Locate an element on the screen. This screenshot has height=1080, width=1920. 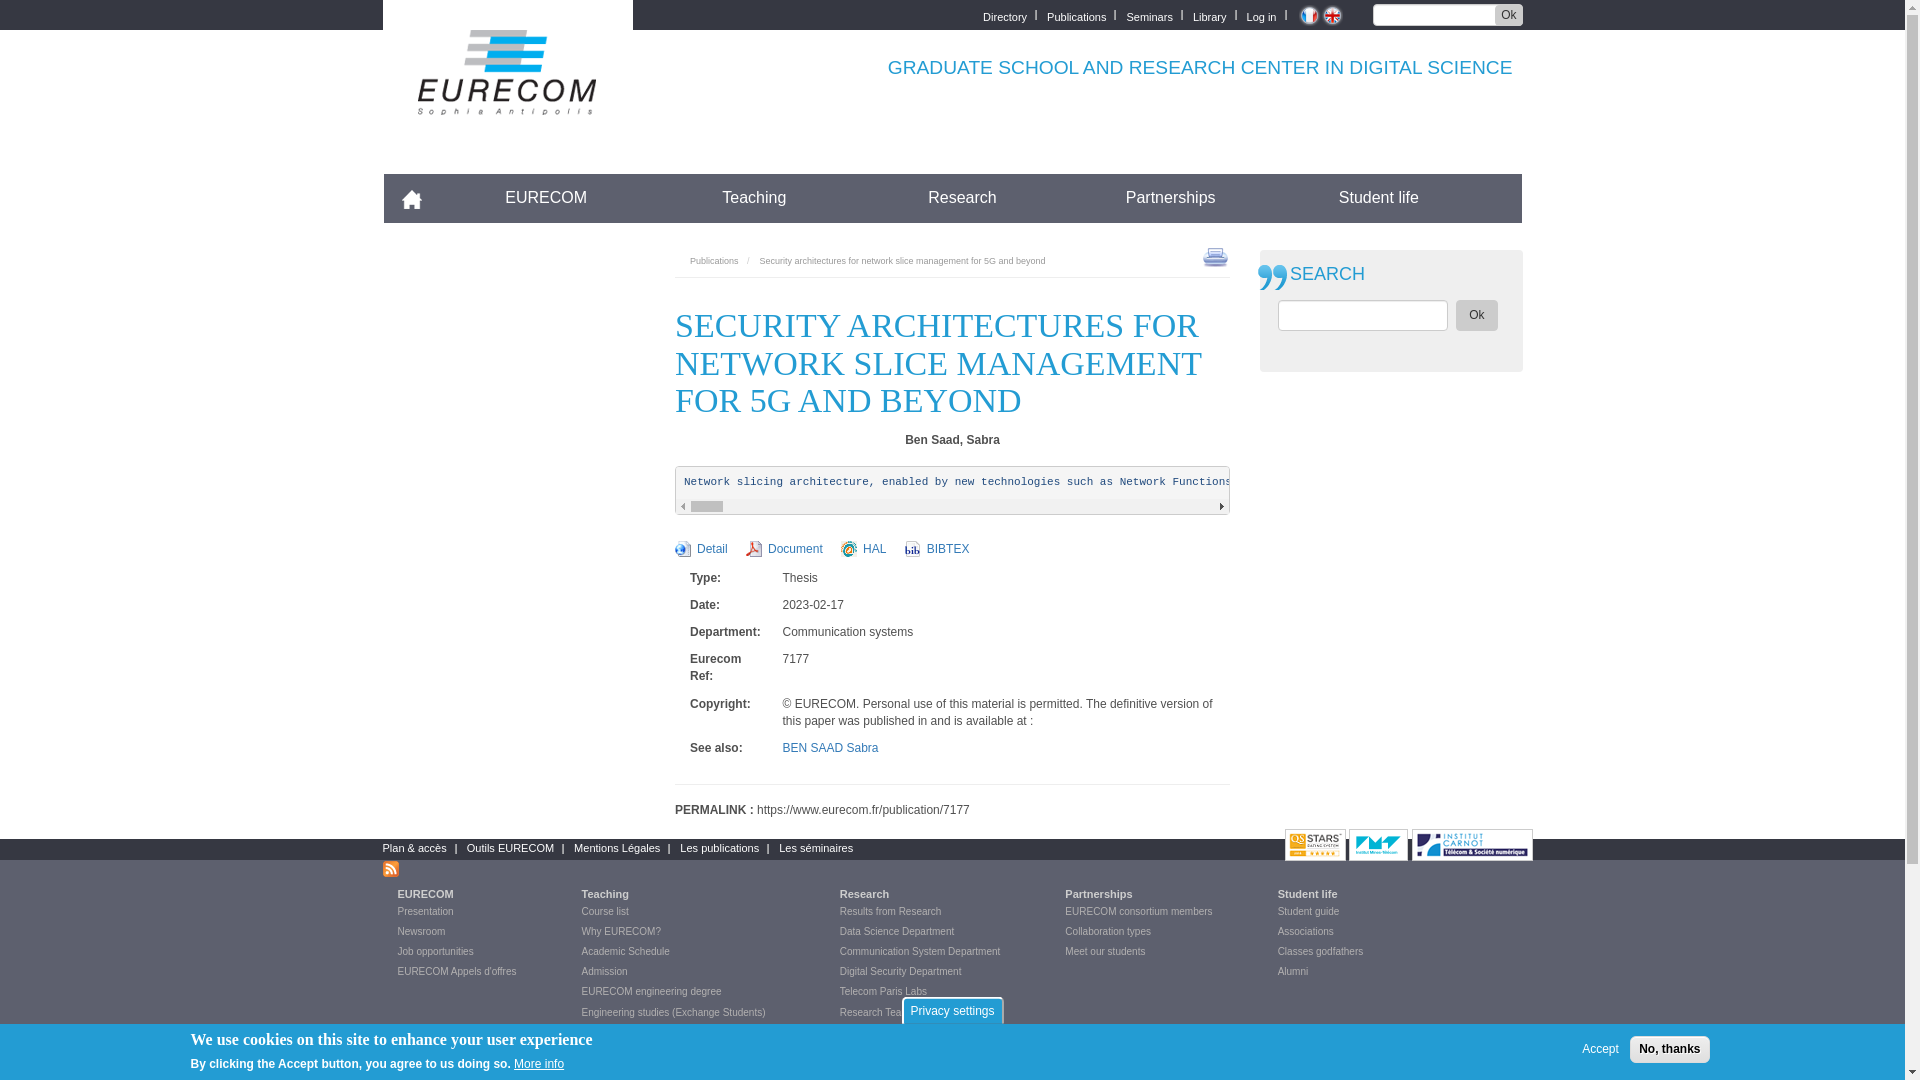
Syndiquer is located at coordinates (390, 868).